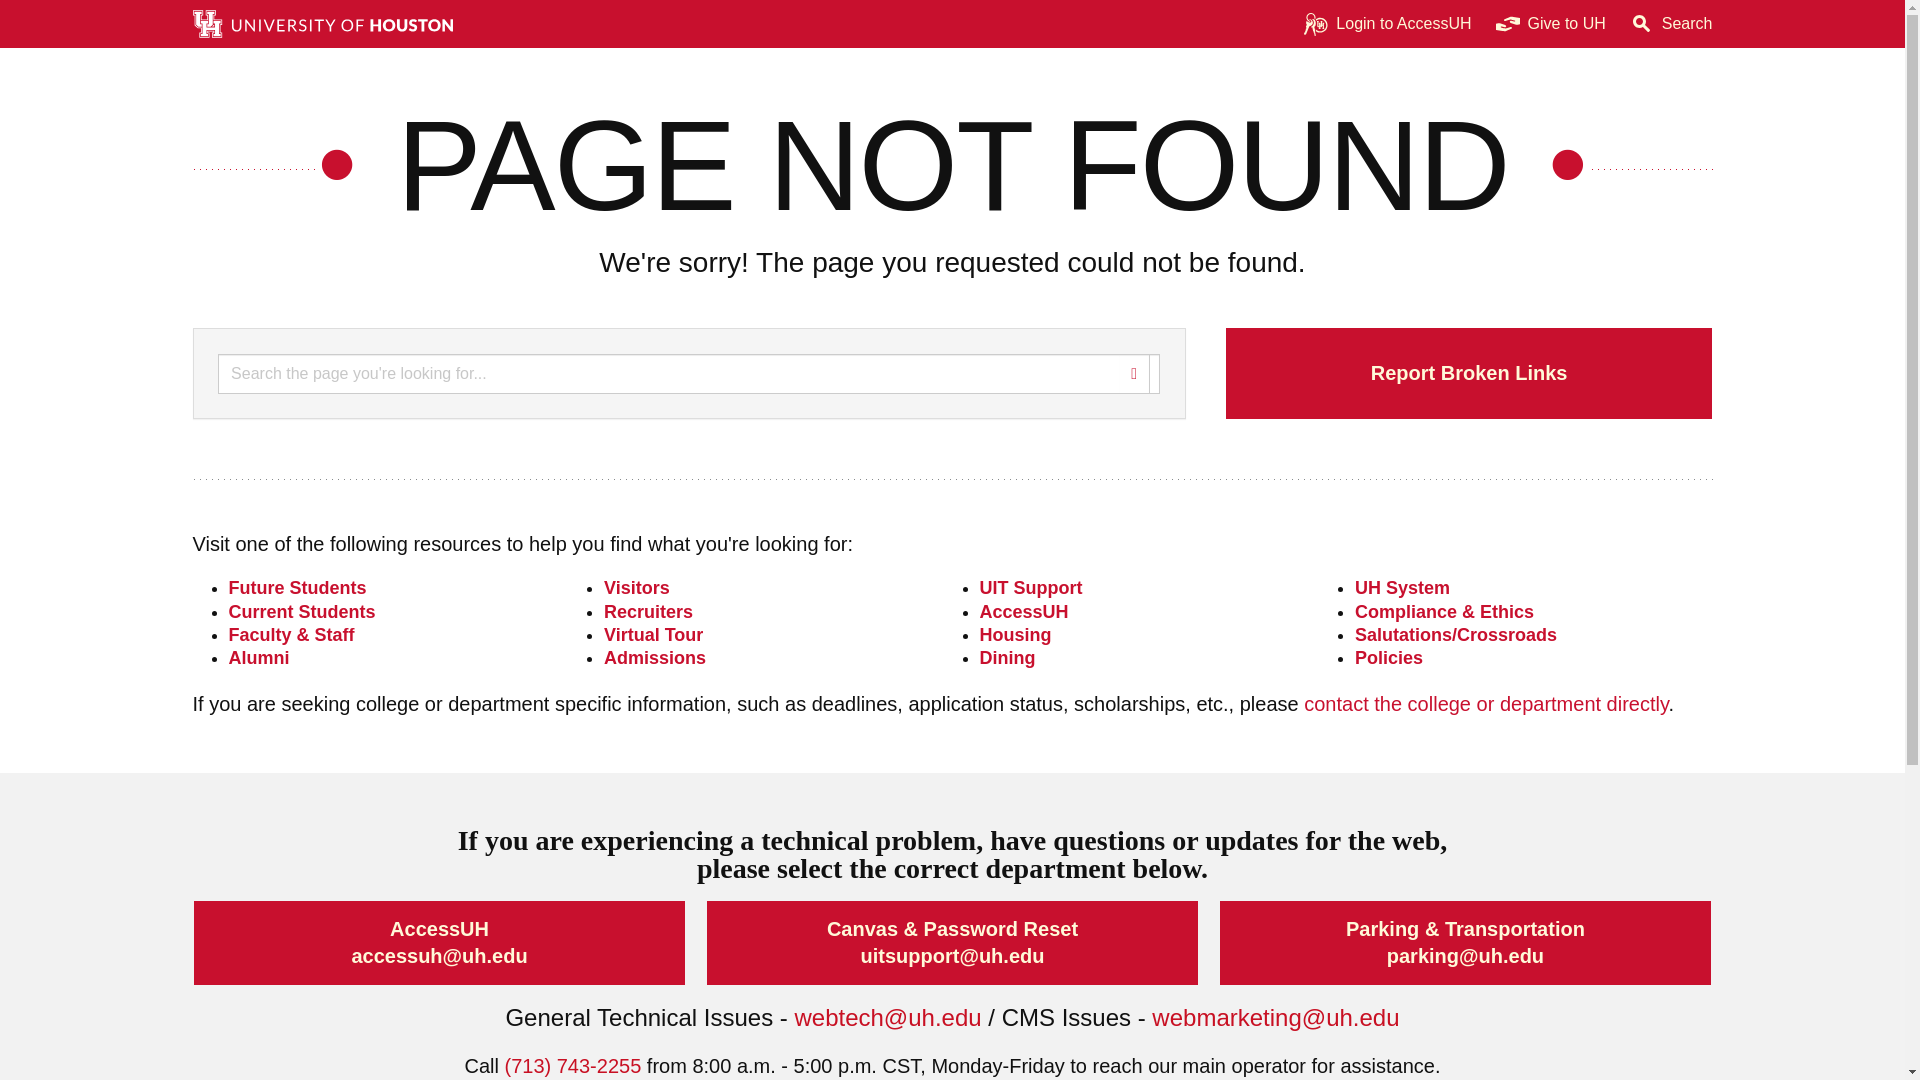  What do you see at coordinates (1368, 588) in the screenshot?
I see `University of Houston` at bounding box center [1368, 588].